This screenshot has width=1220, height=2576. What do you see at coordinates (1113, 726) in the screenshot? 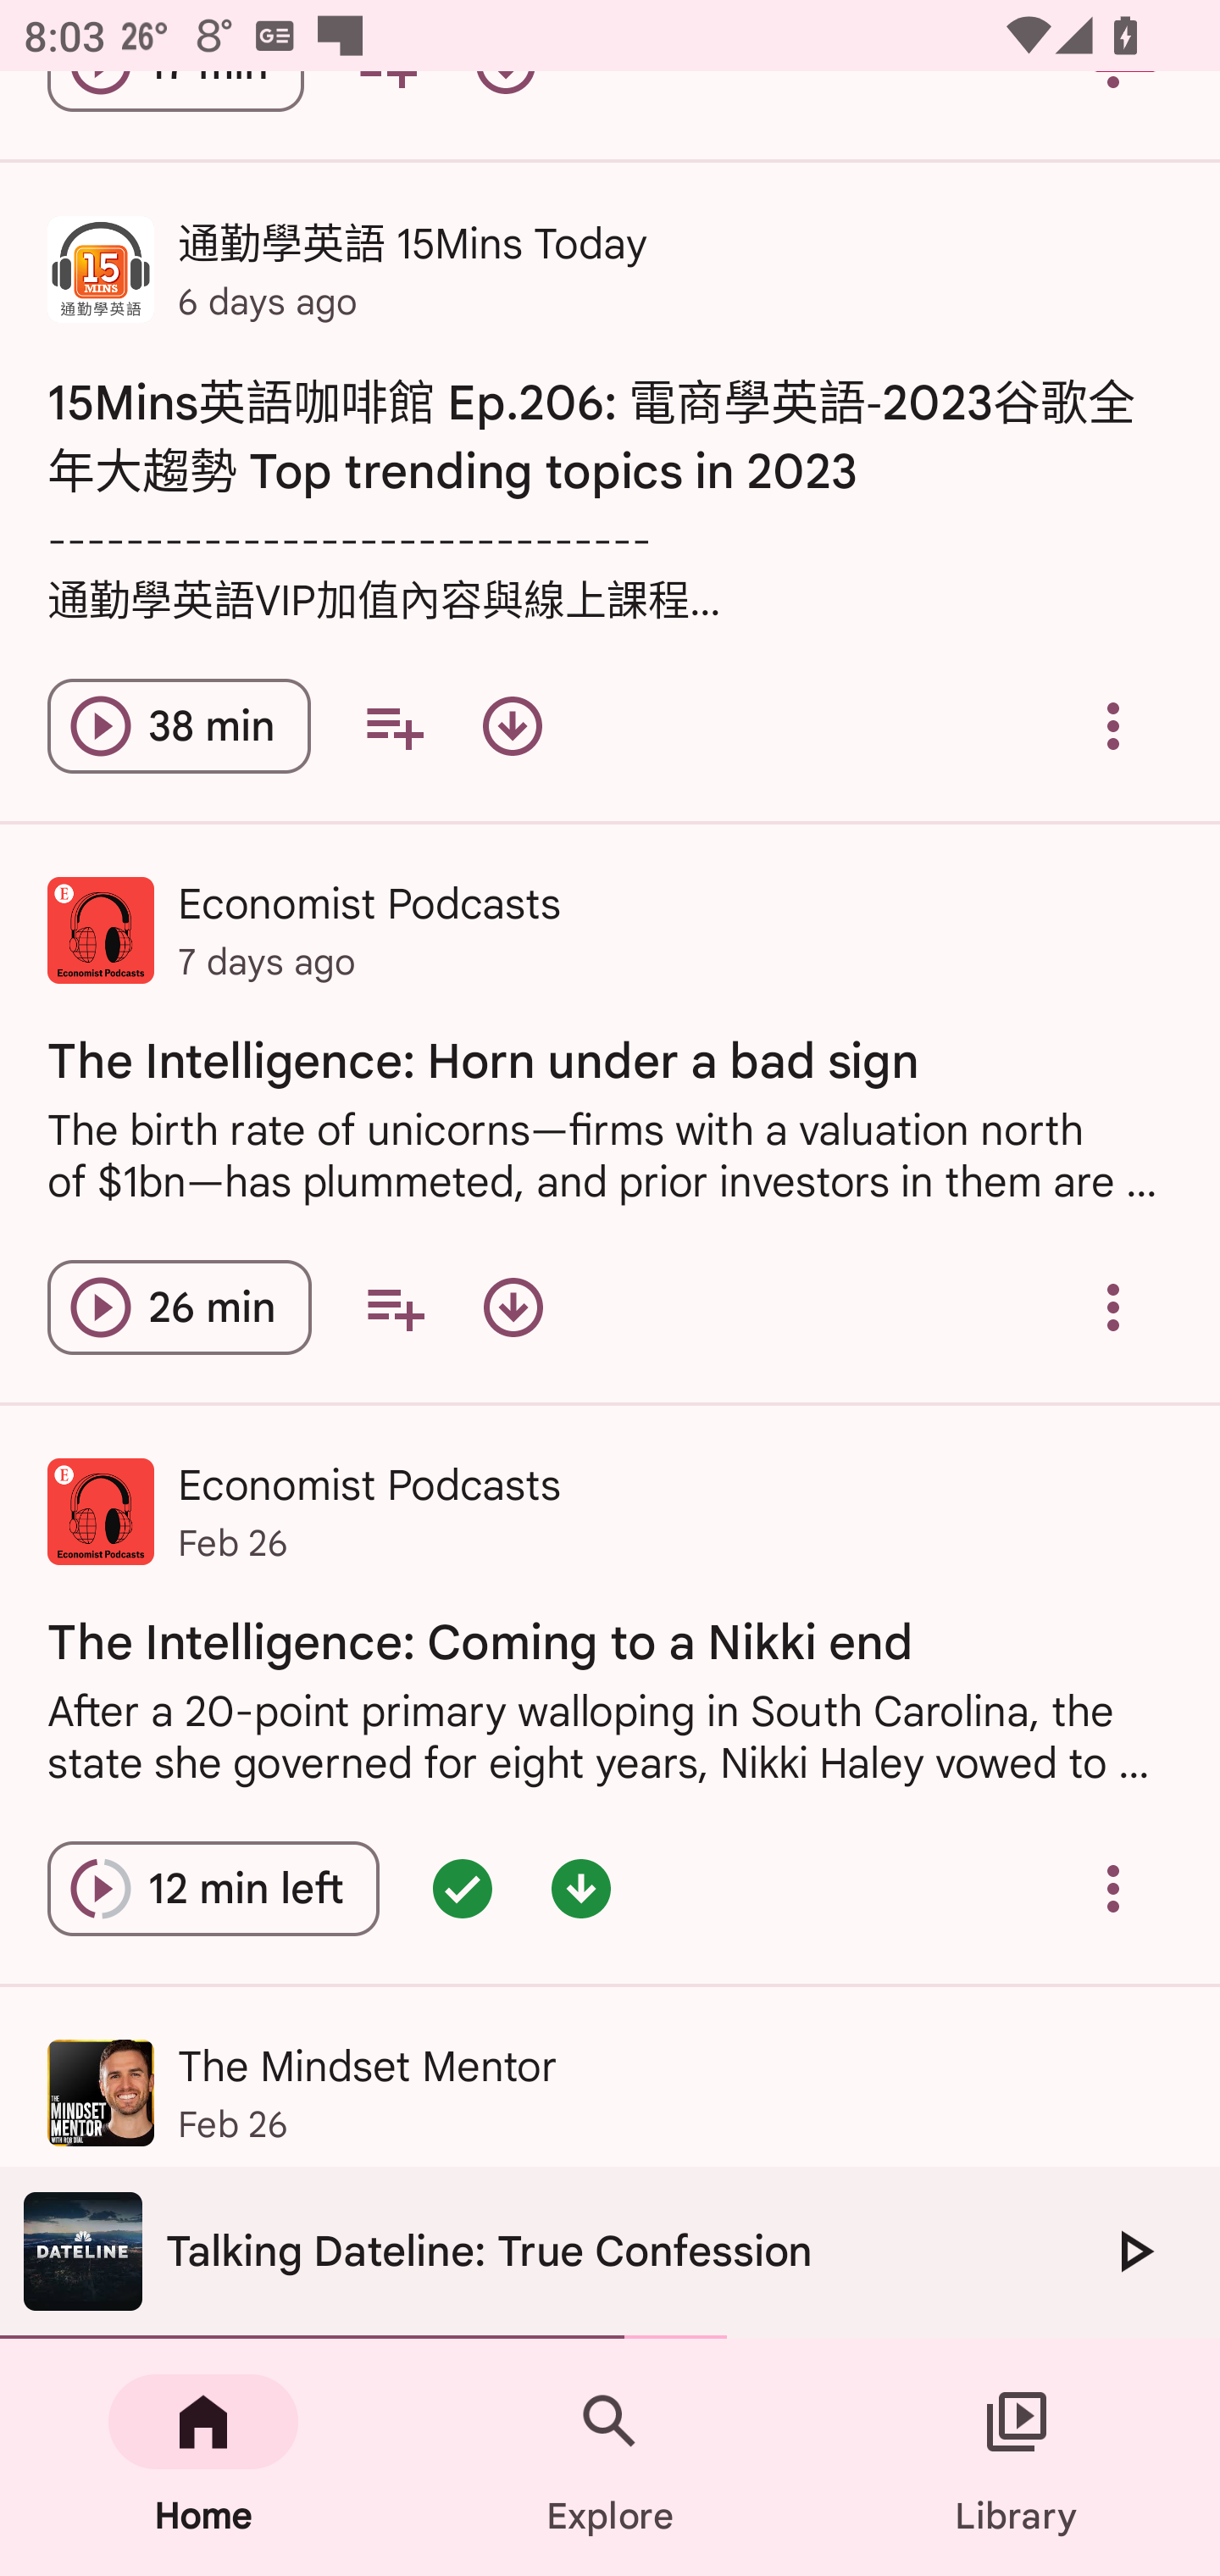
I see `Overflow menu` at bounding box center [1113, 726].